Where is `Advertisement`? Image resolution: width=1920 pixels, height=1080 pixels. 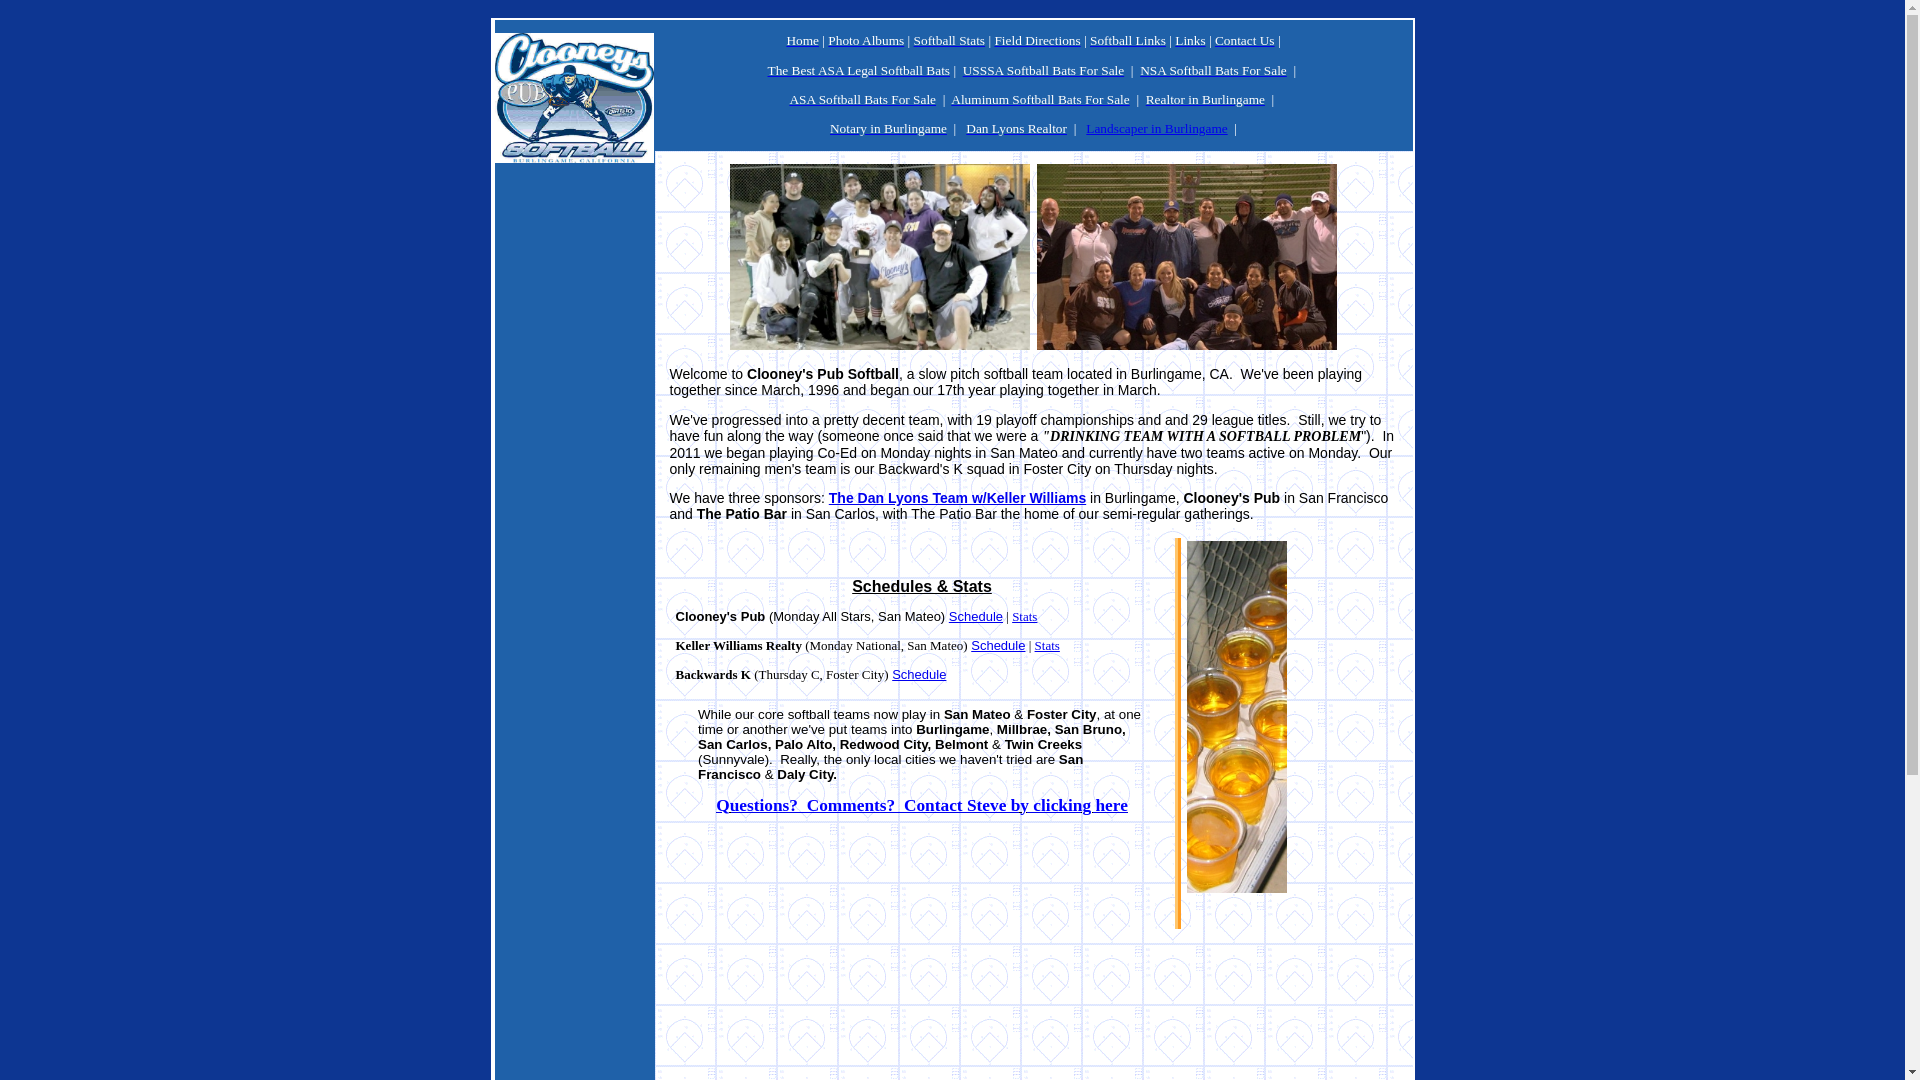 Advertisement is located at coordinates (574, 492).